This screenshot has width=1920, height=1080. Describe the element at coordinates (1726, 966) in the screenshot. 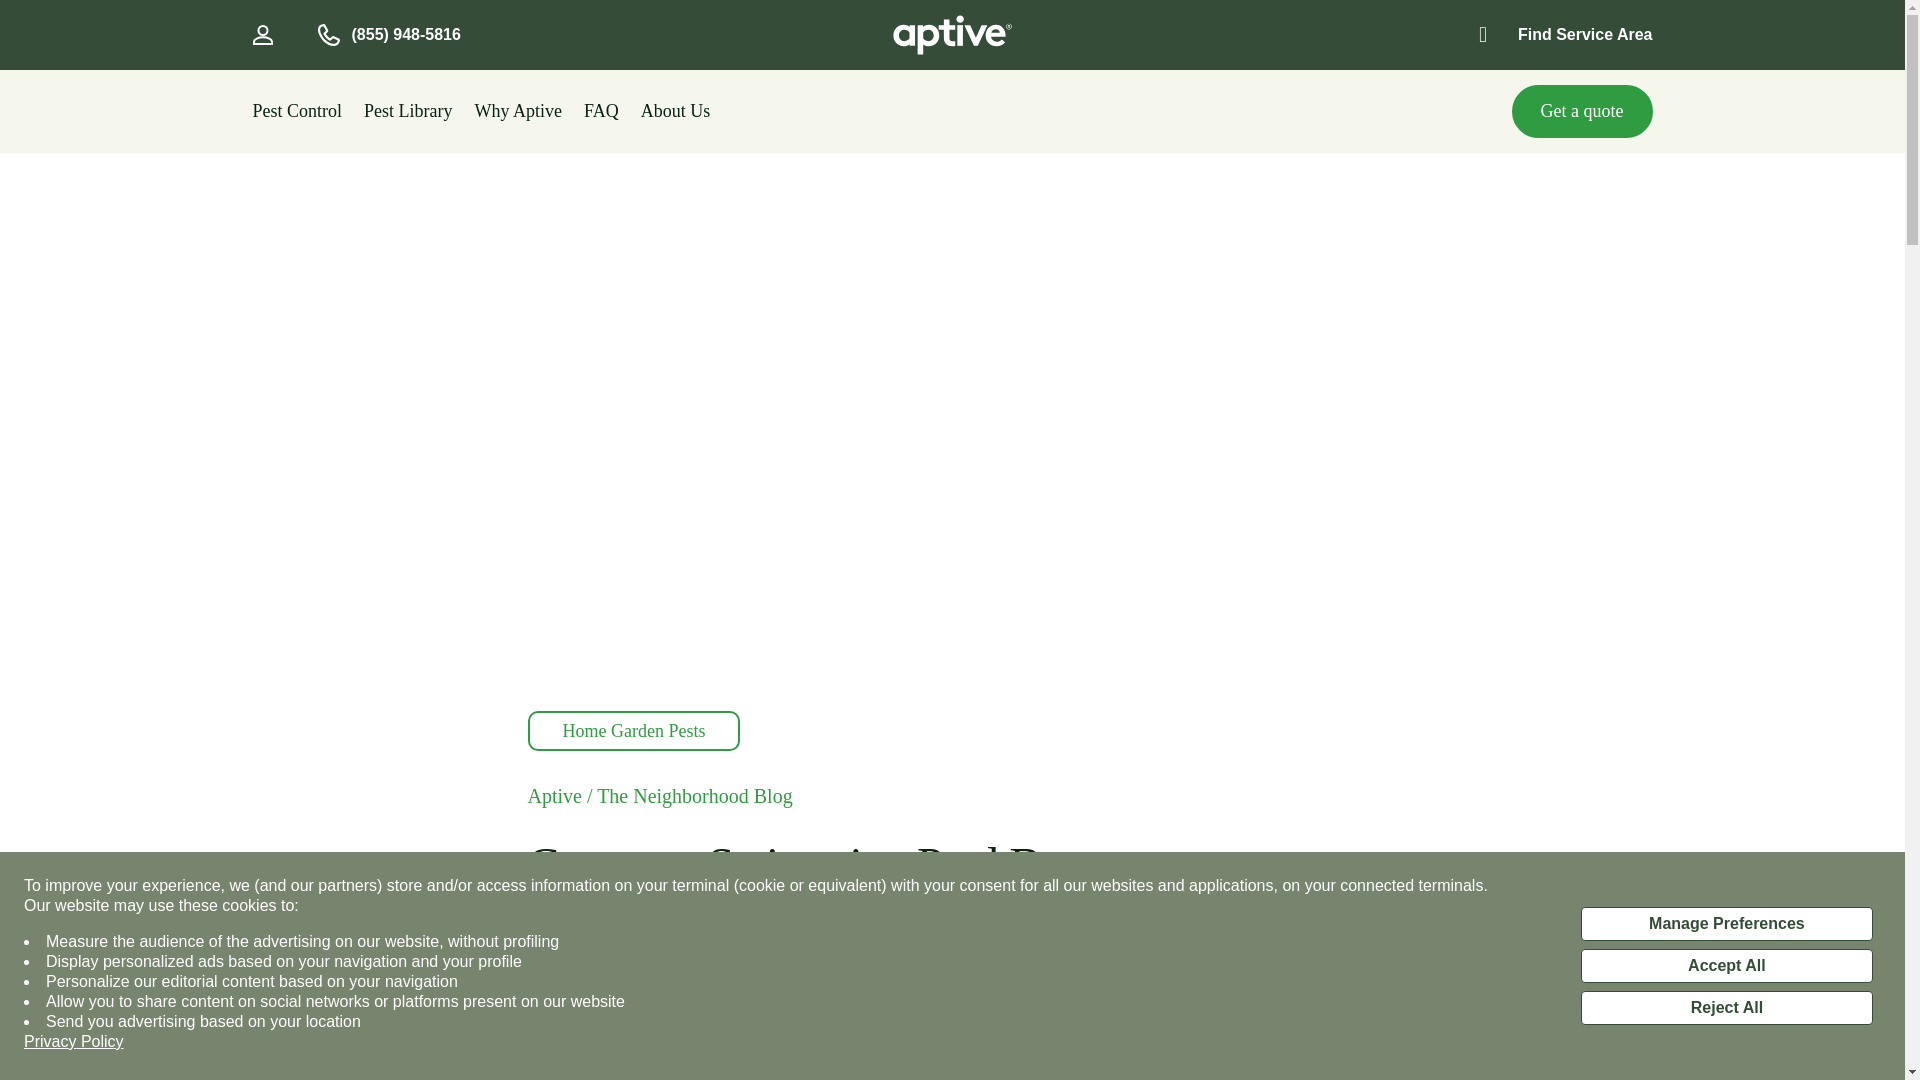

I see `Accept All` at that location.